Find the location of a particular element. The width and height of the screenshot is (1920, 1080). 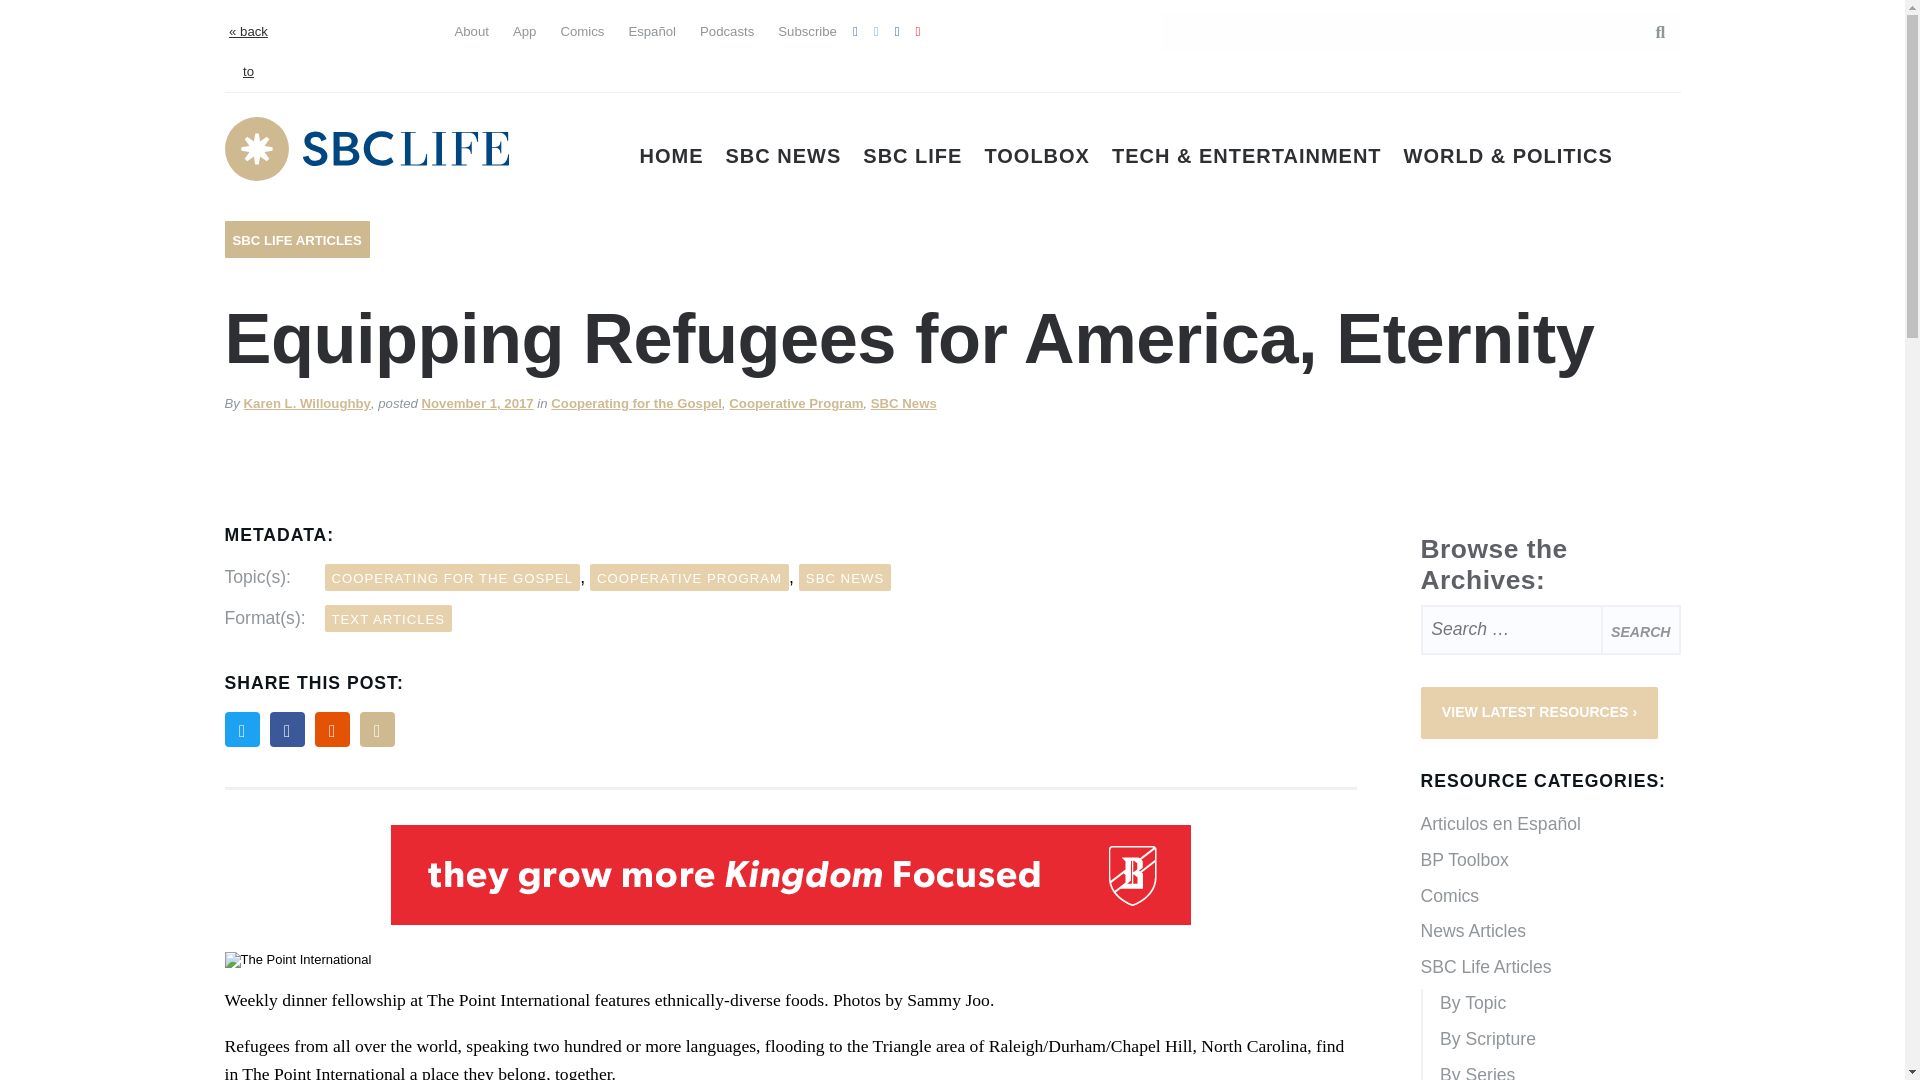

SBC News is located at coordinates (904, 404).